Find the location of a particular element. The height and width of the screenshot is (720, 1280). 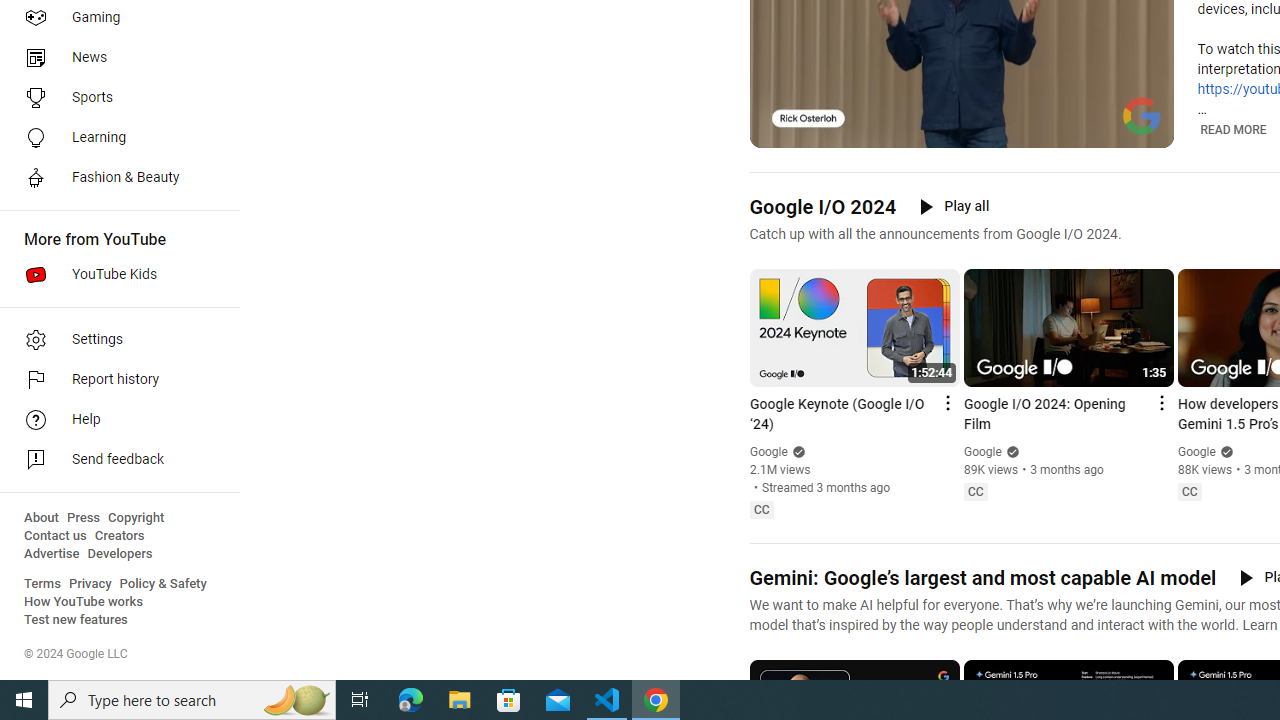

Report history is located at coordinates (114, 380).